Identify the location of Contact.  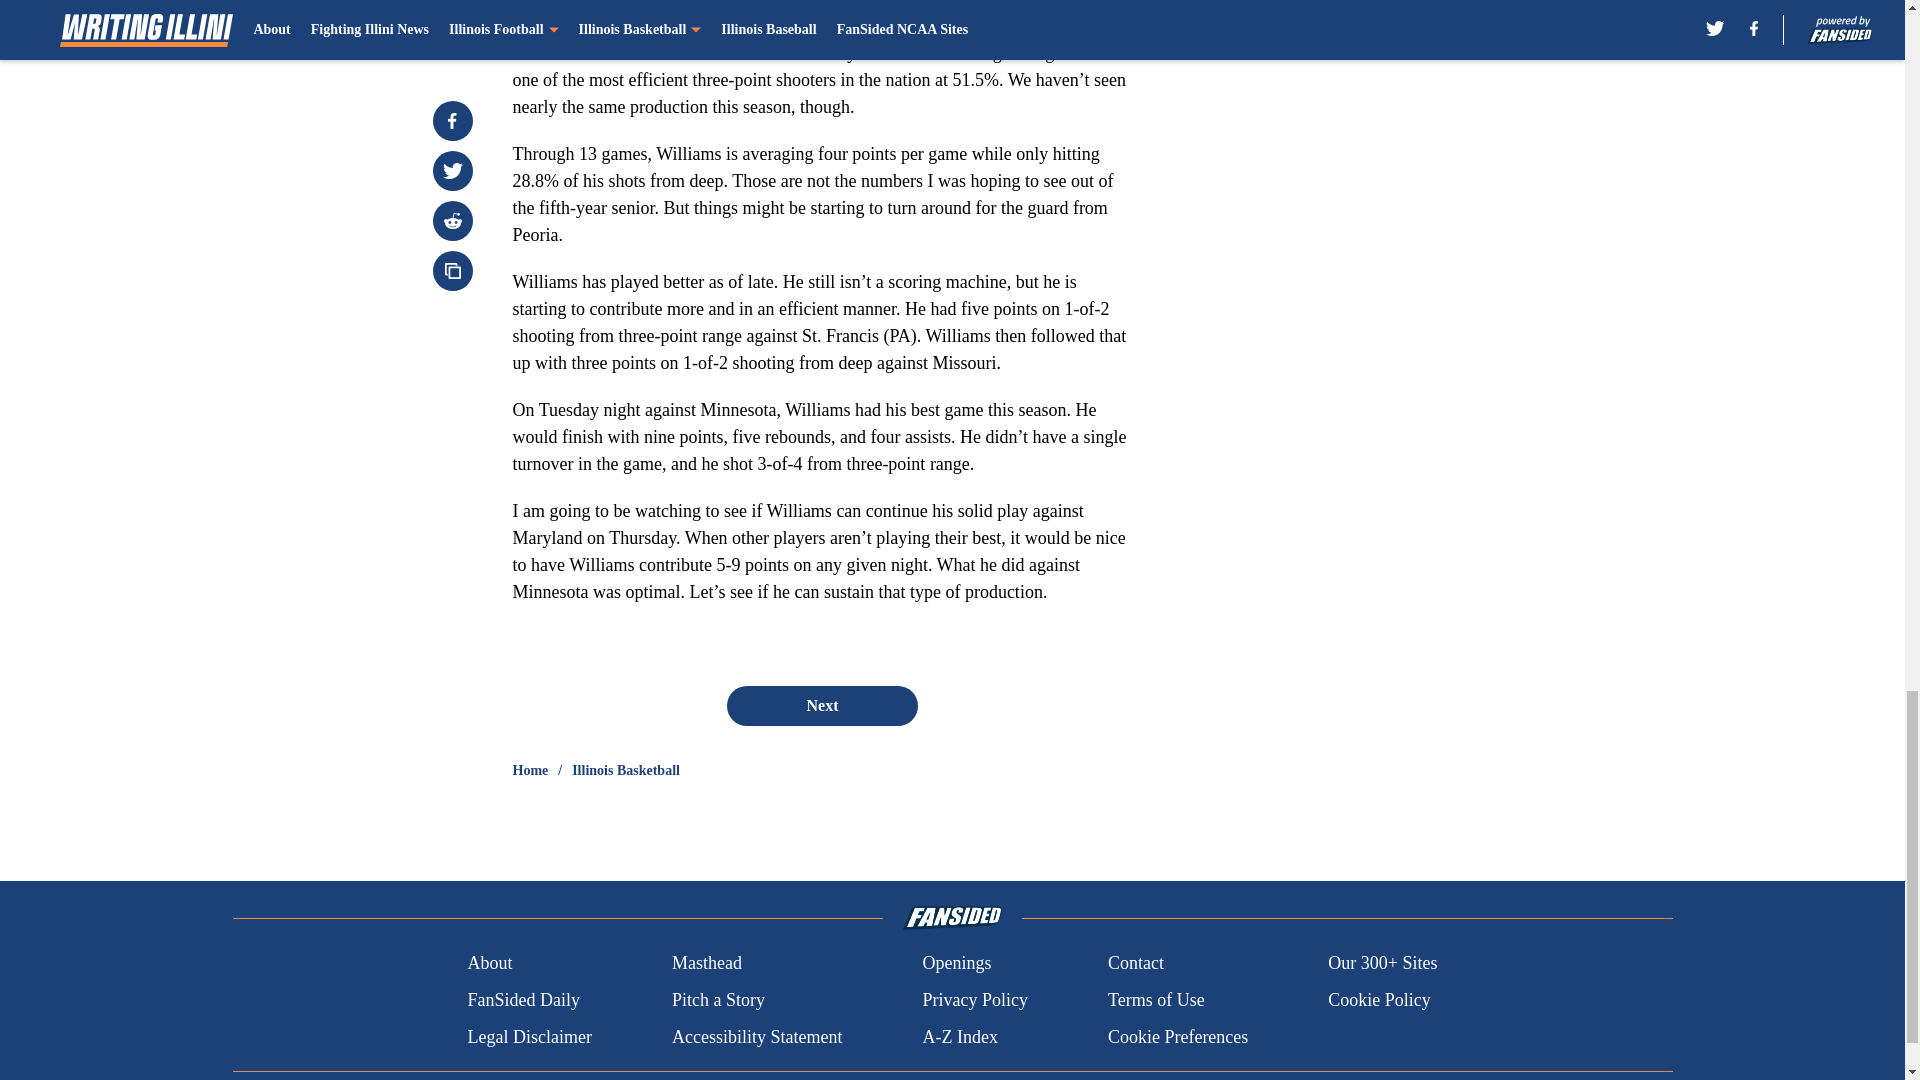
(1135, 964).